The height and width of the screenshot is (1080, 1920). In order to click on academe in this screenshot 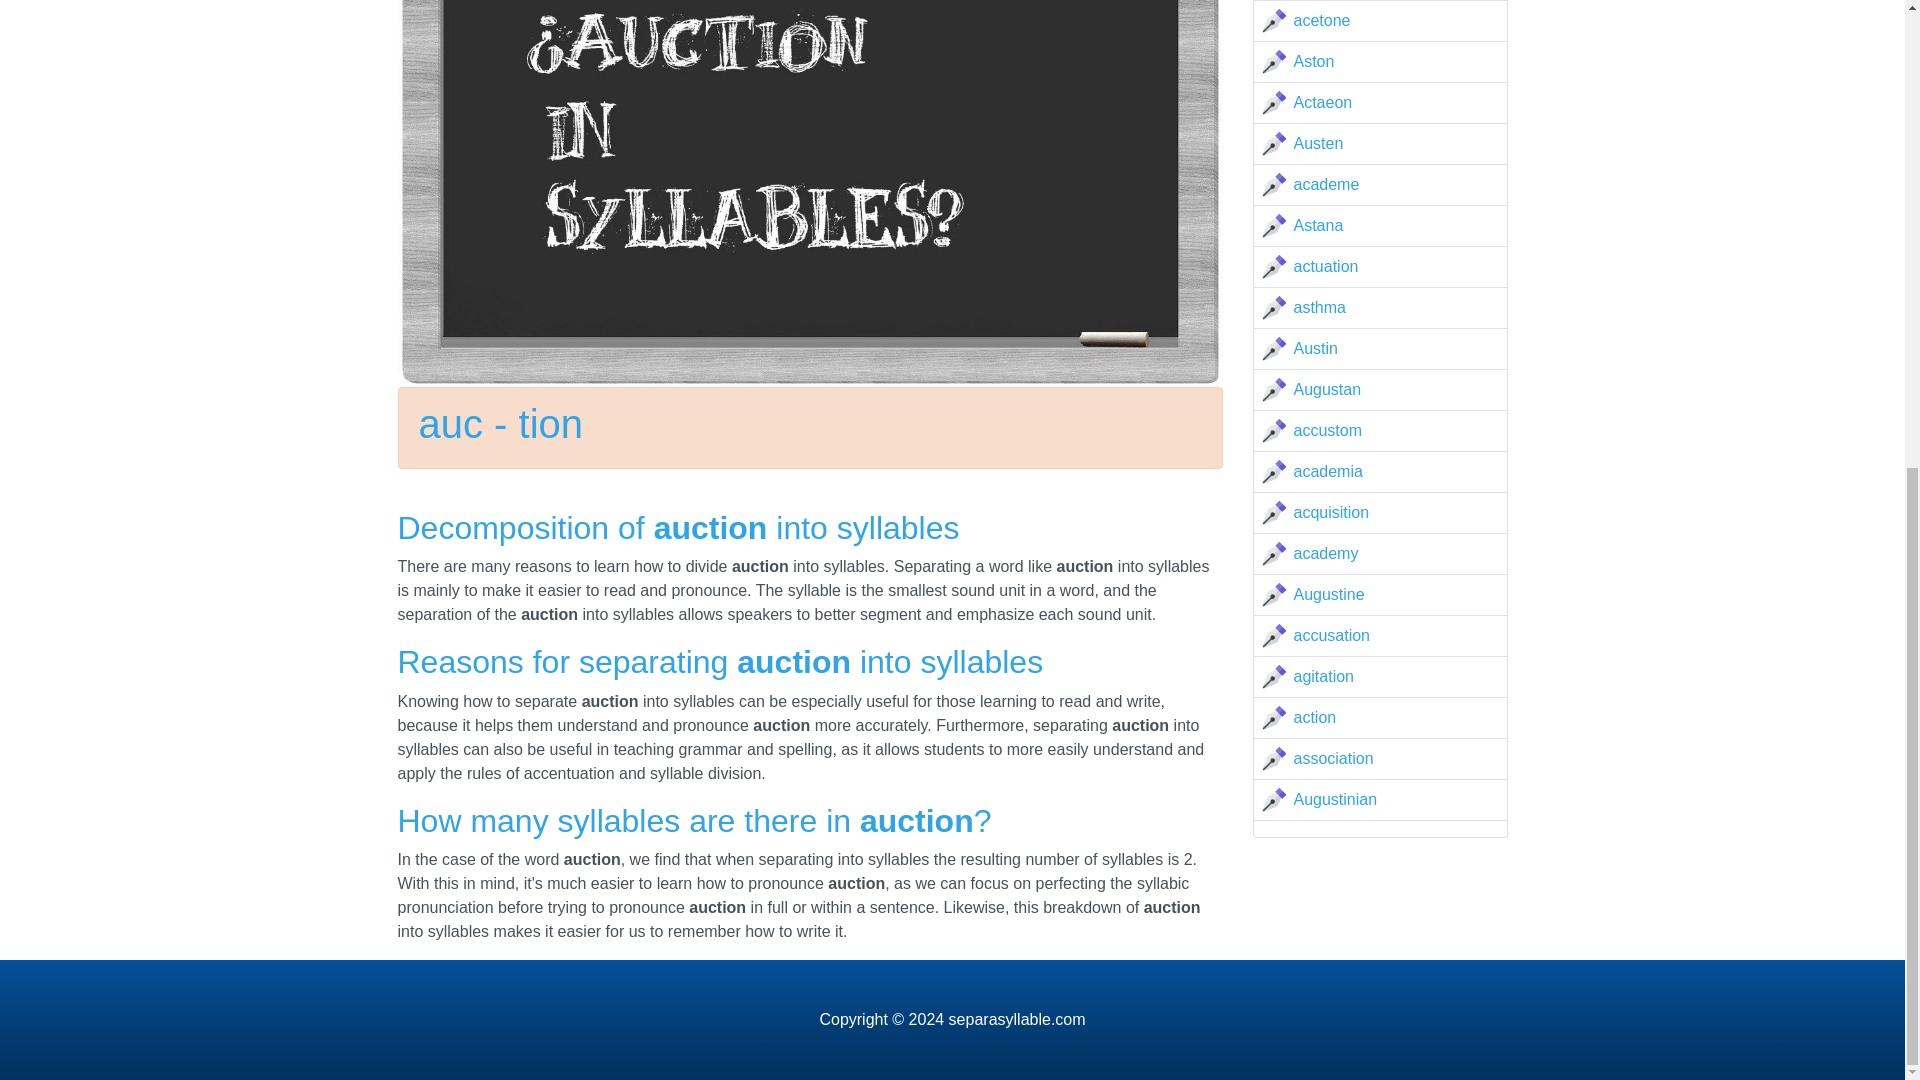, I will do `click(1326, 184)`.